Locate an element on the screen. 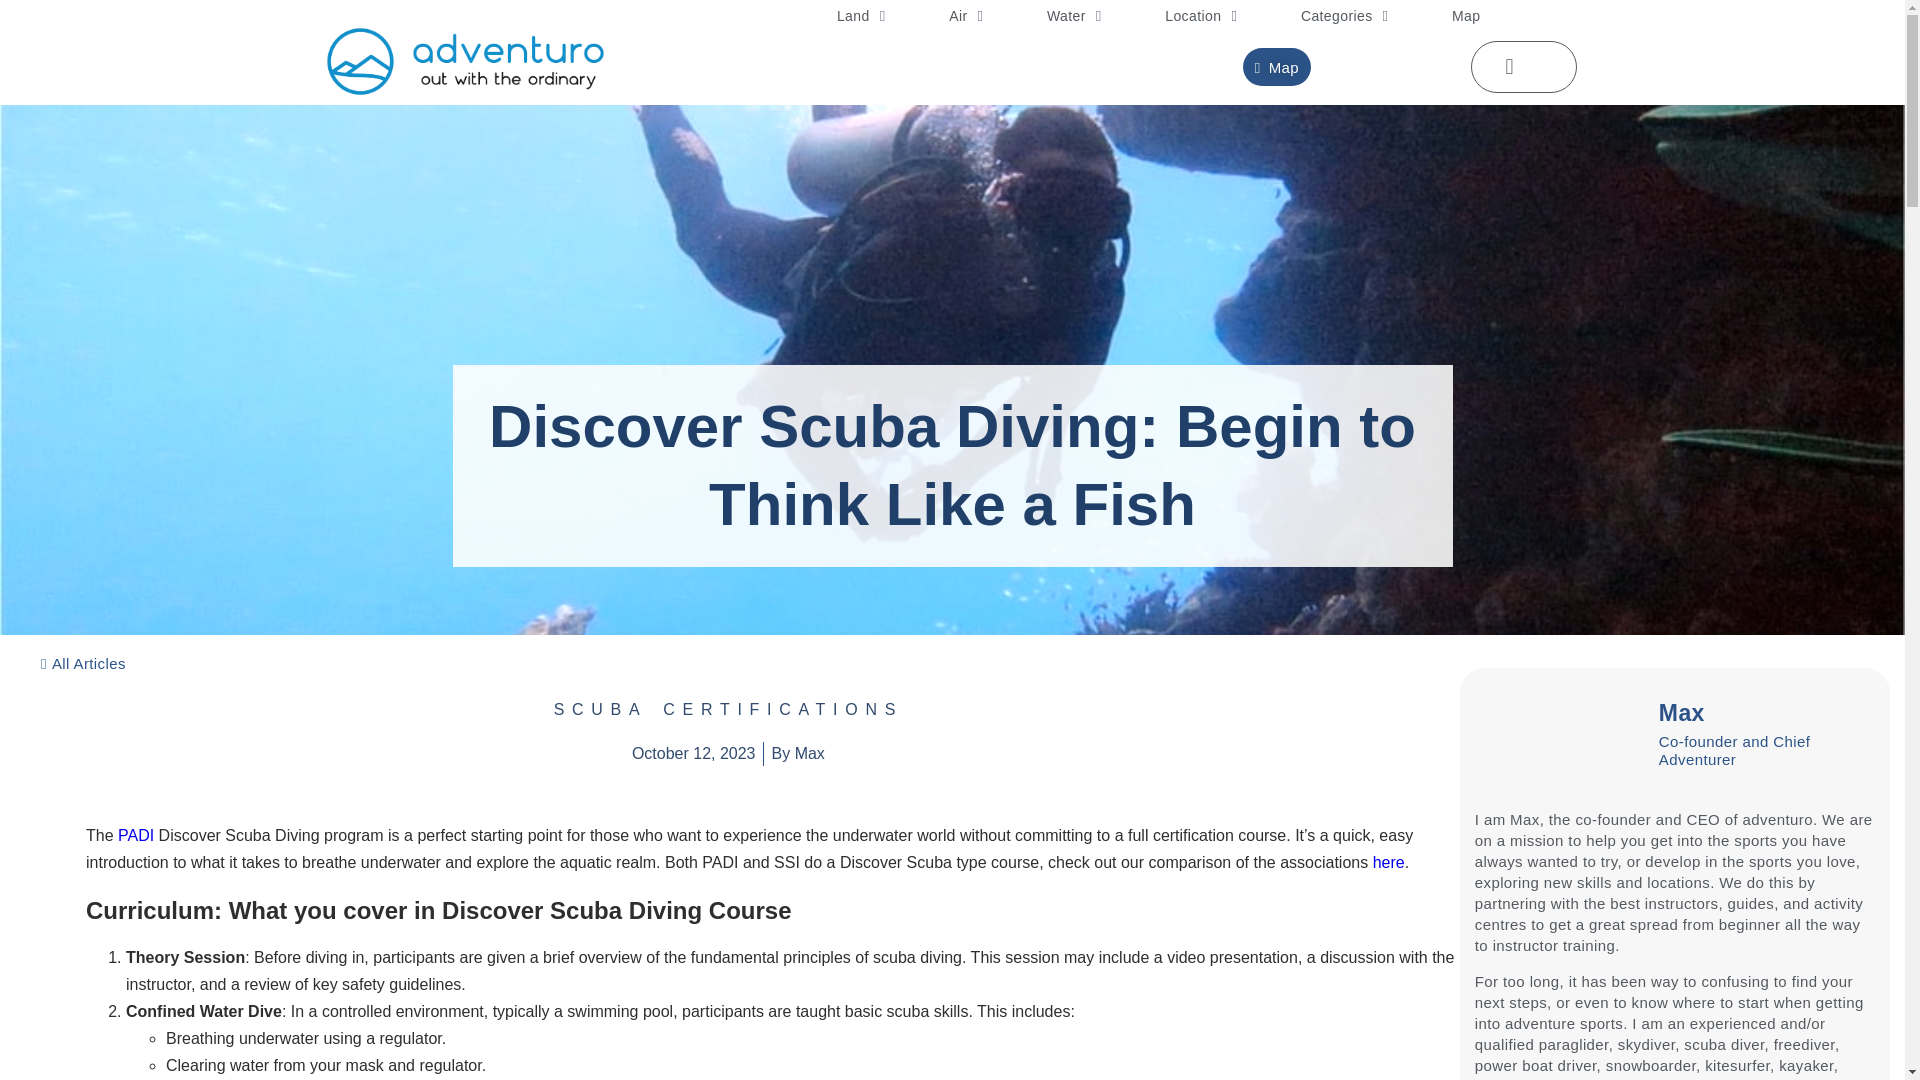 The width and height of the screenshot is (1920, 1080). Air is located at coordinates (966, 16).